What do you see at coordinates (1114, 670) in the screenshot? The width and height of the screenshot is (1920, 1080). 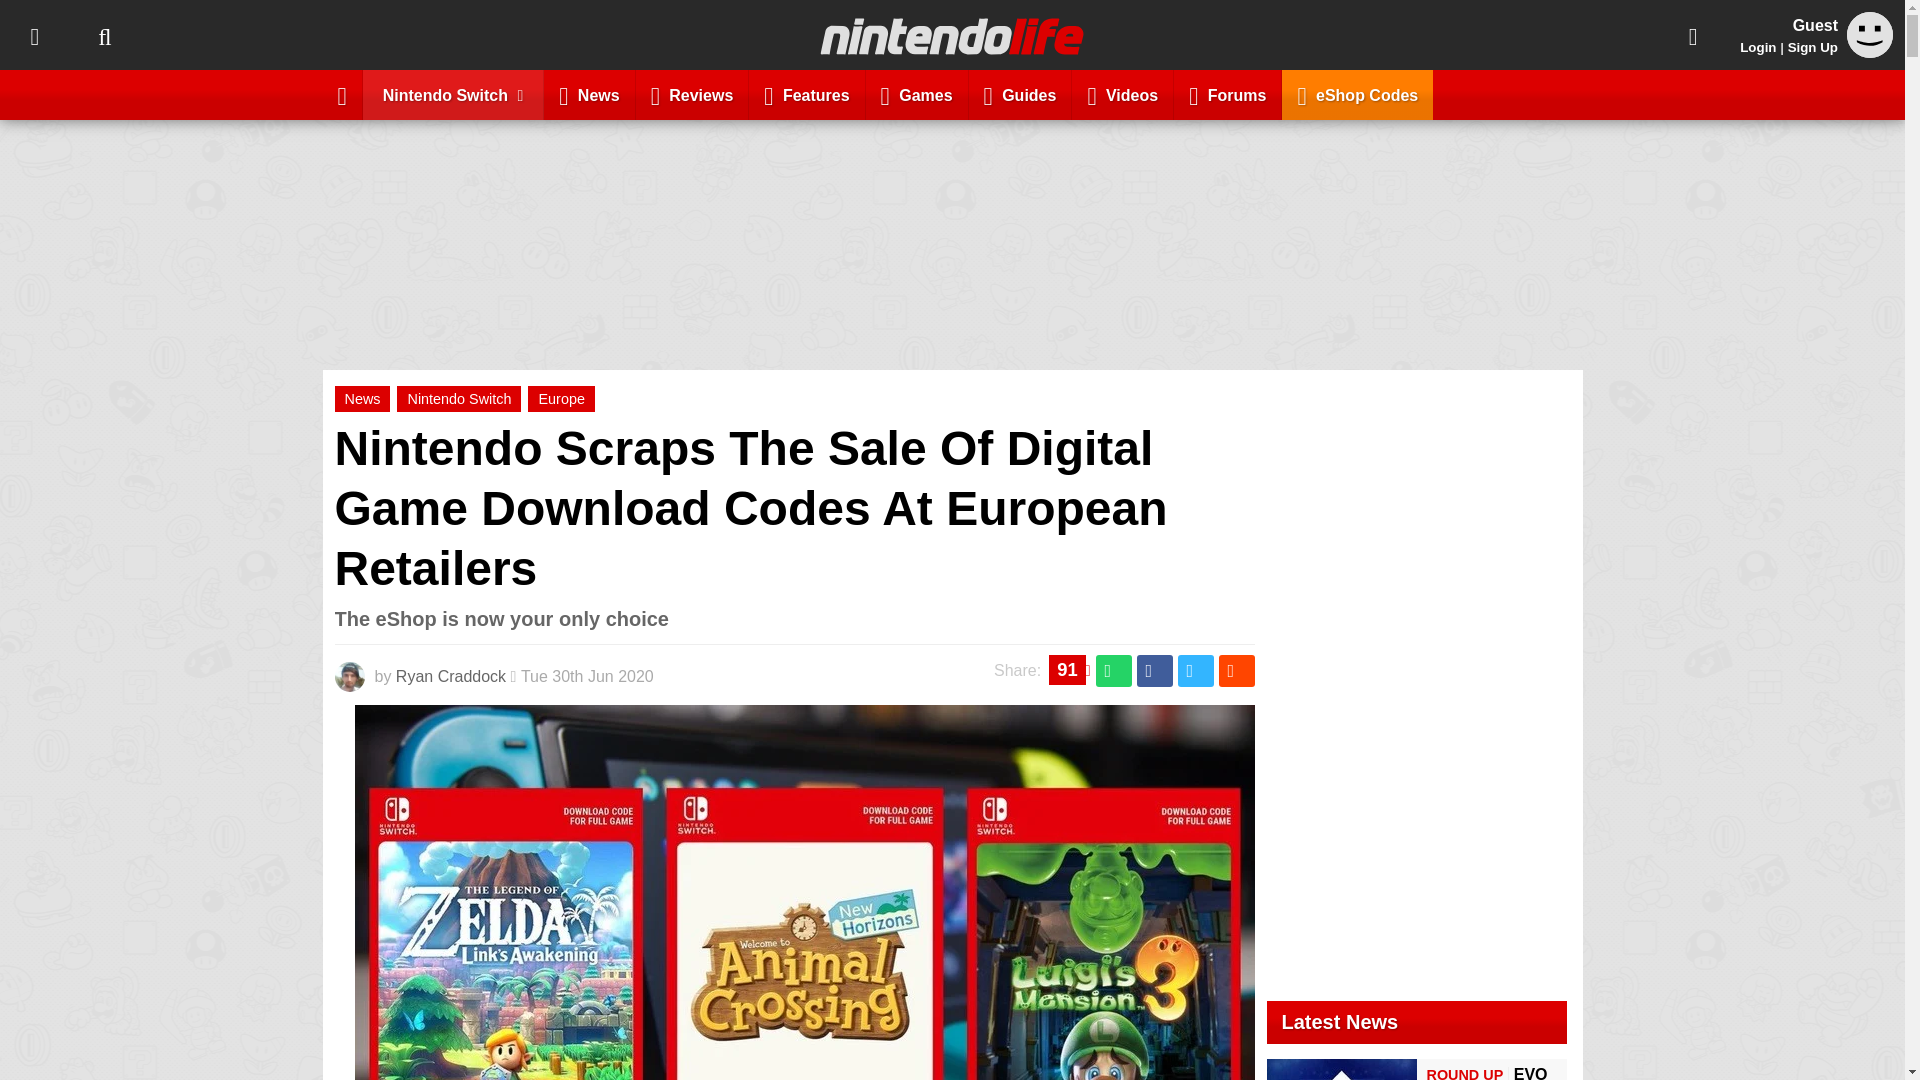 I see `Share this on WhatsApp` at bounding box center [1114, 670].